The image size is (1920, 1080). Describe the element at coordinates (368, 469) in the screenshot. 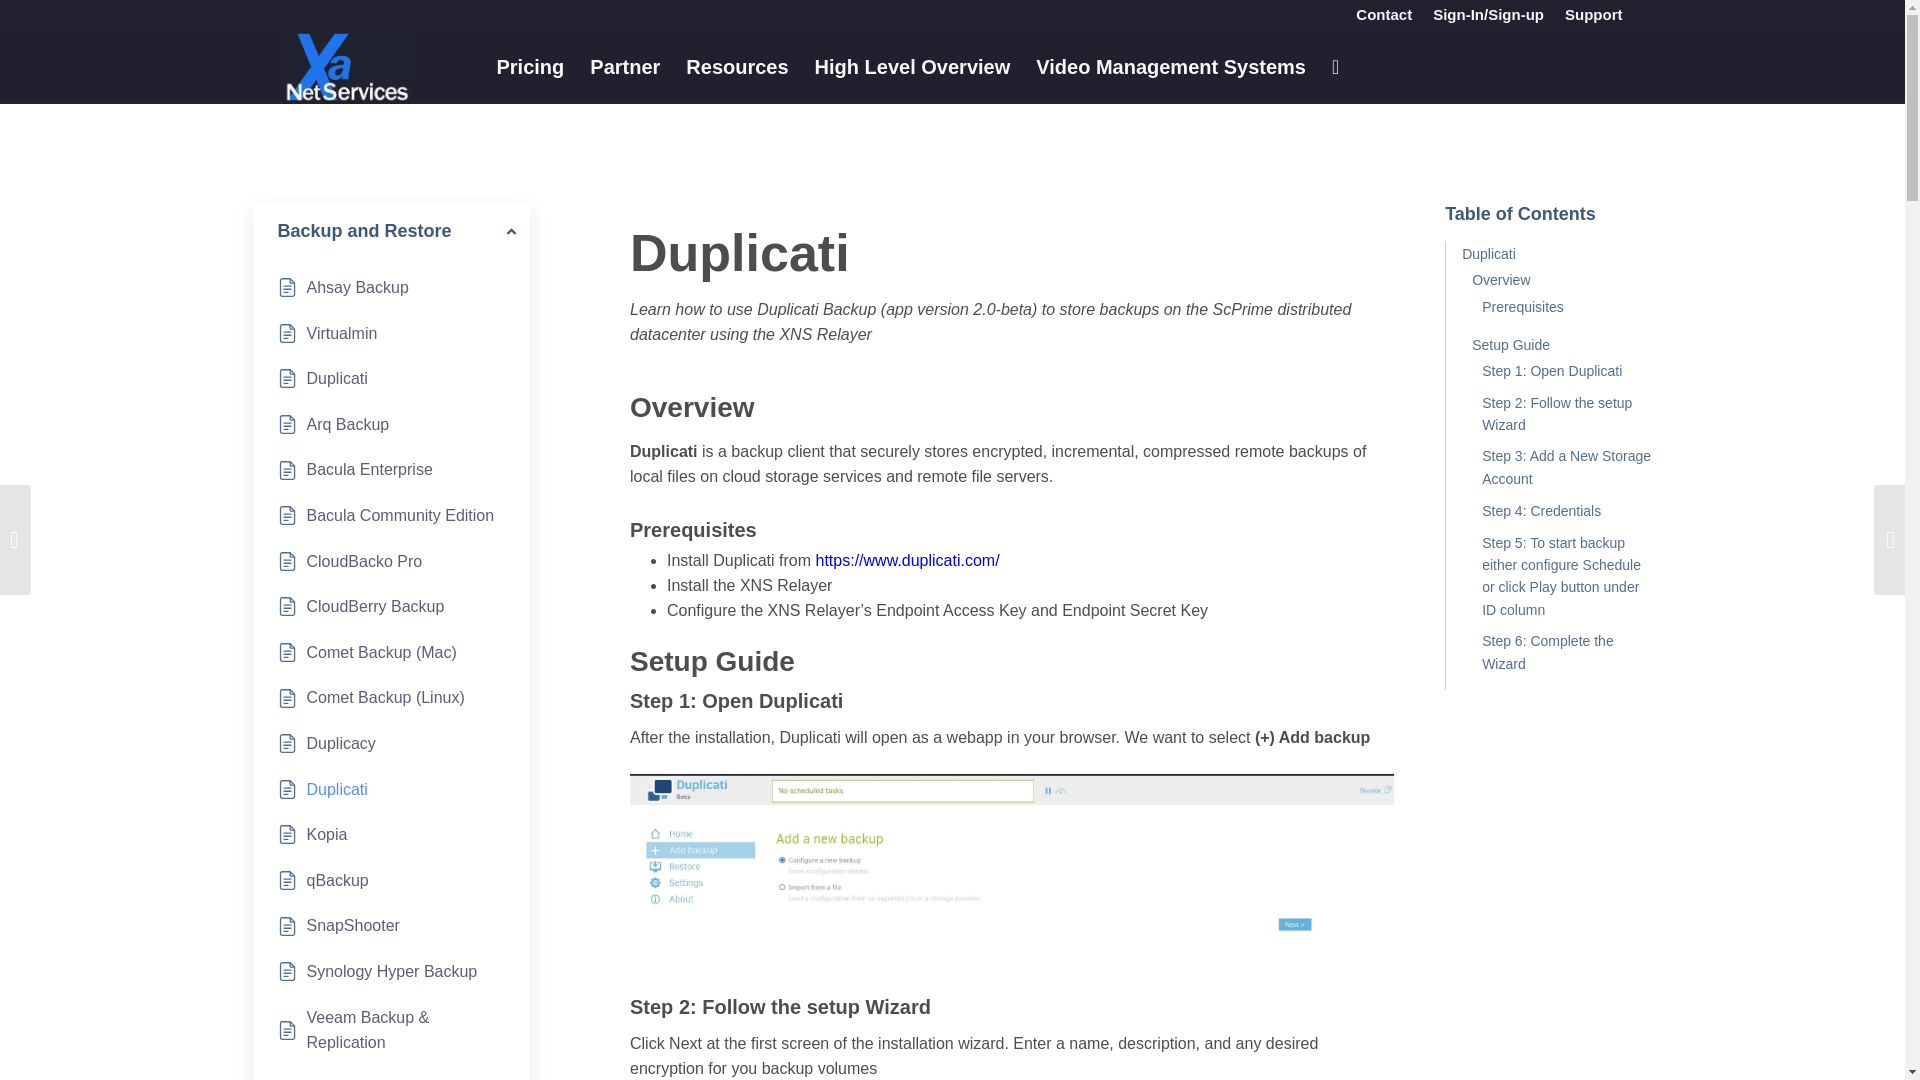

I see `Bacula Enterprise` at that location.